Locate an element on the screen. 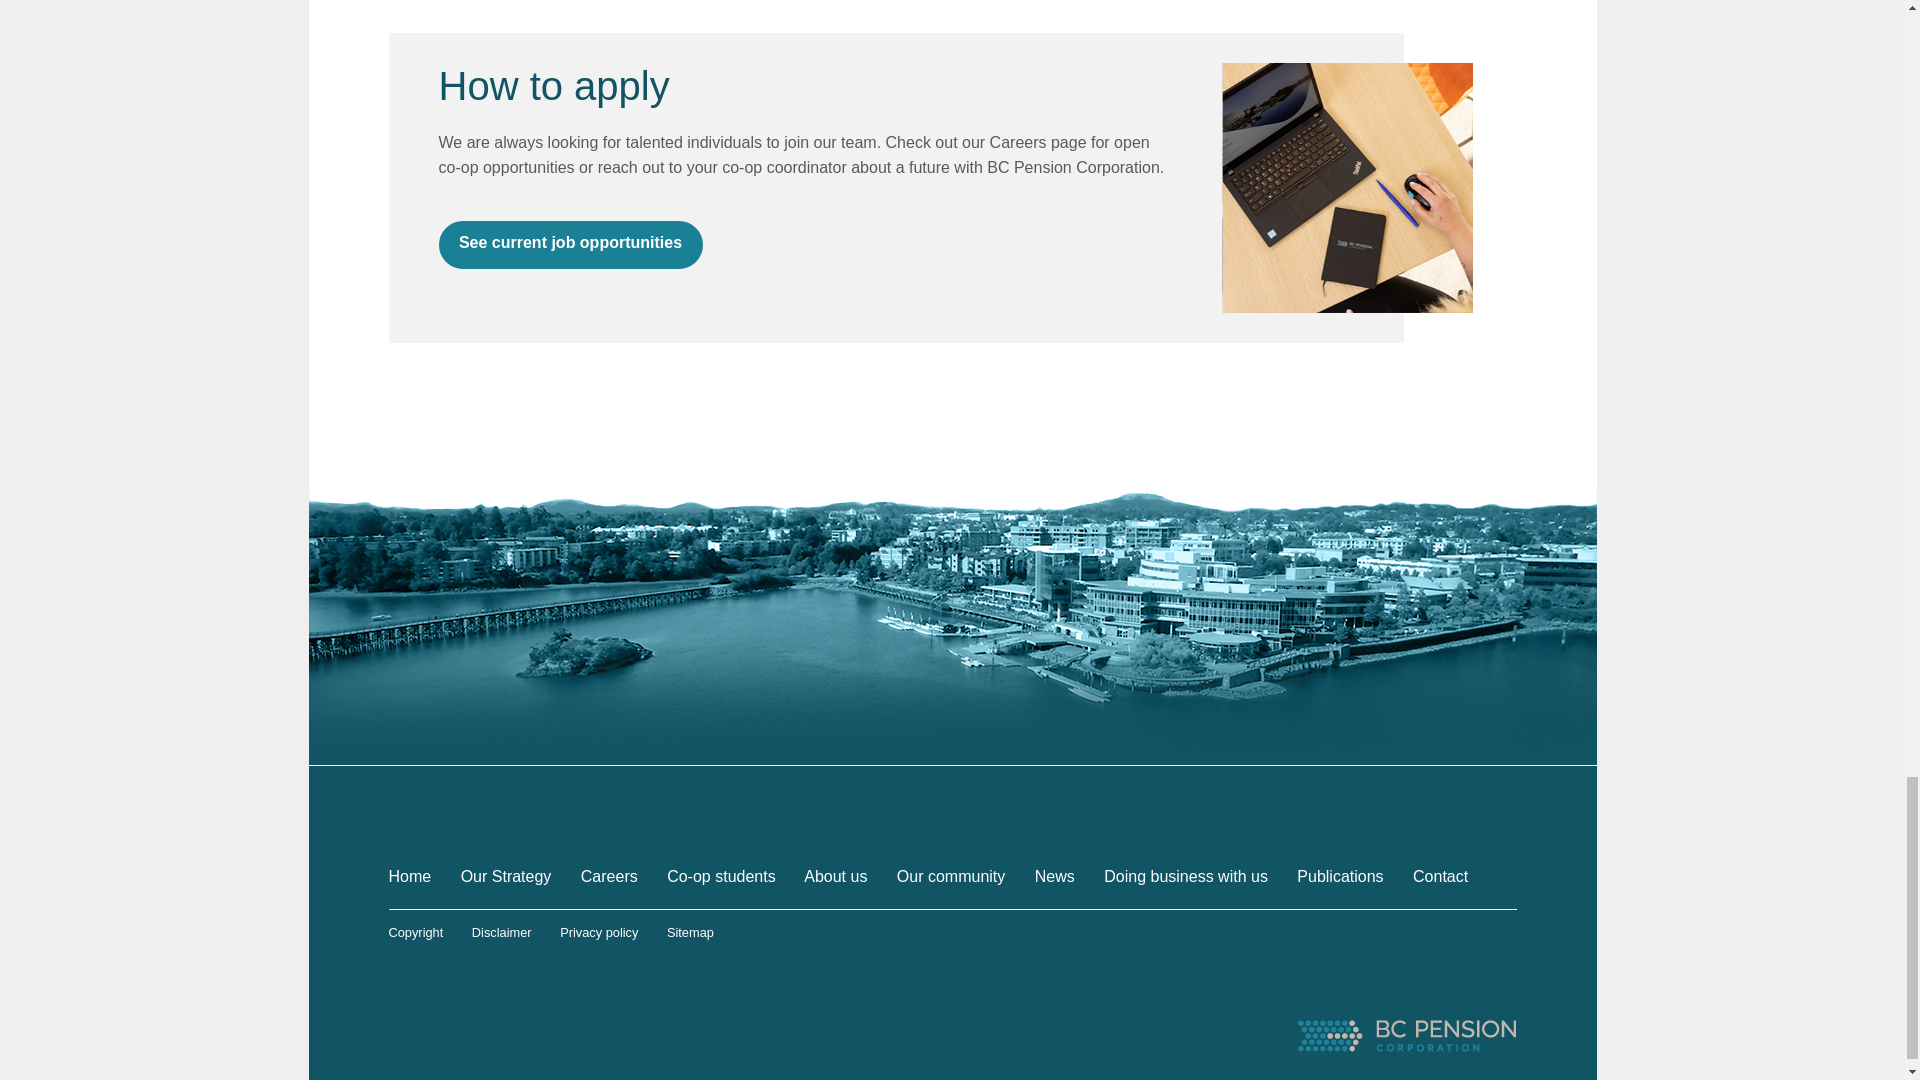  Careers is located at coordinates (609, 876).